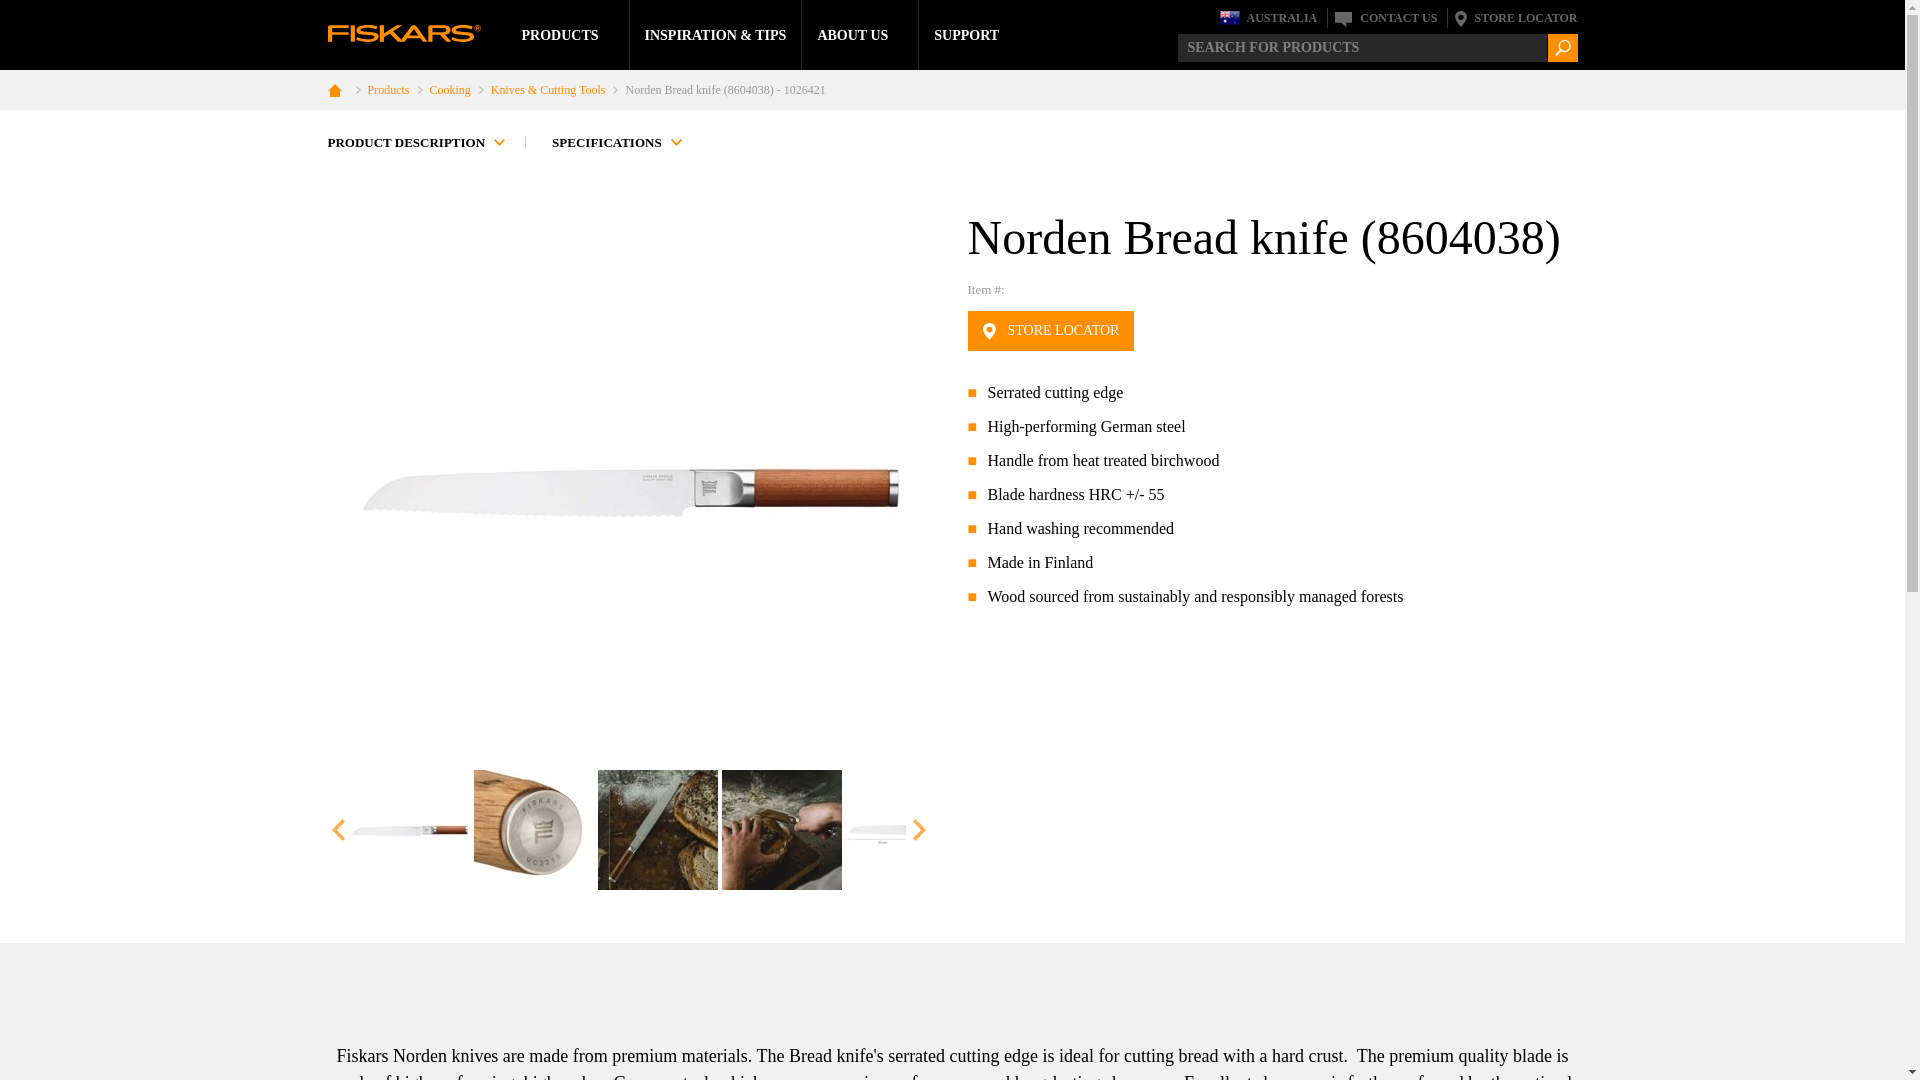 This screenshot has height=1080, width=1920. What do you see at coordinates (1268, 18) in the screenshot?
I see `Choose country` at bounding box center [1268, 18].